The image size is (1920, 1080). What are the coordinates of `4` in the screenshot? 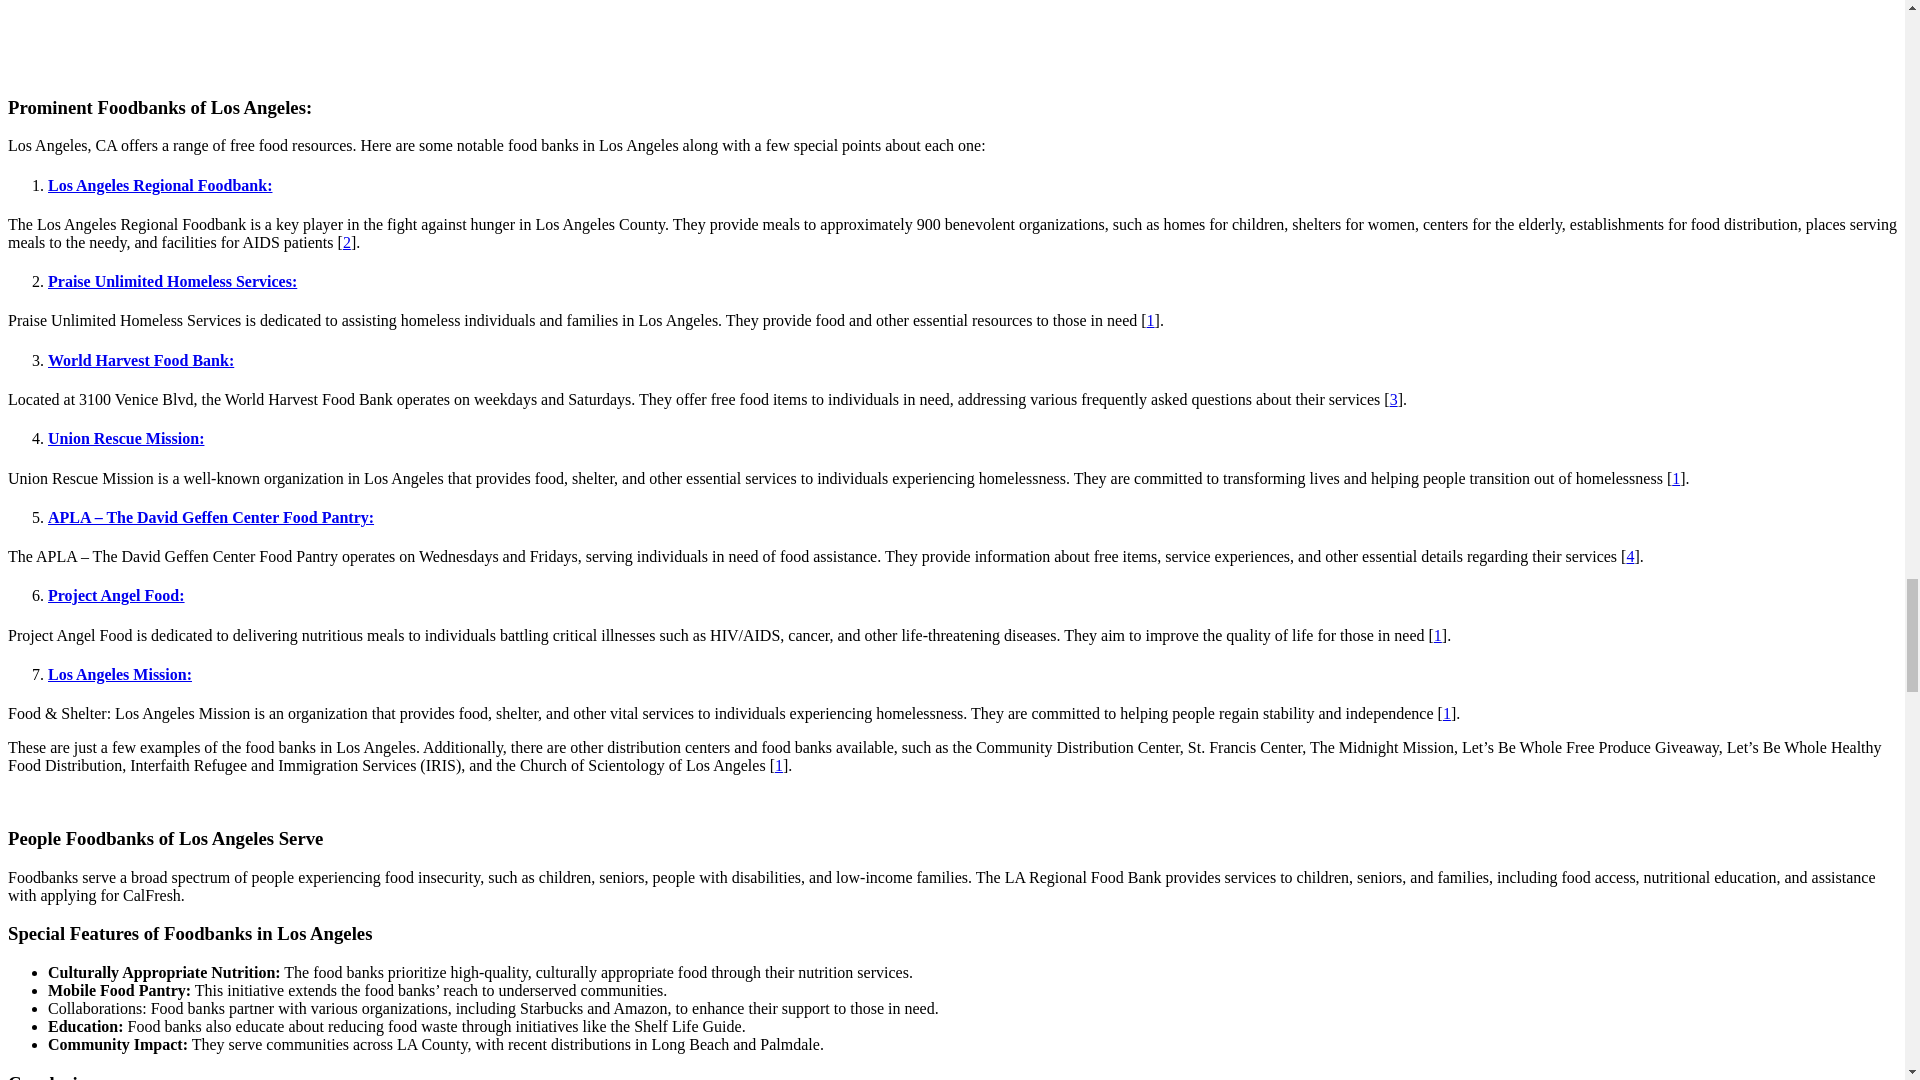 It's located at (1630, 556).